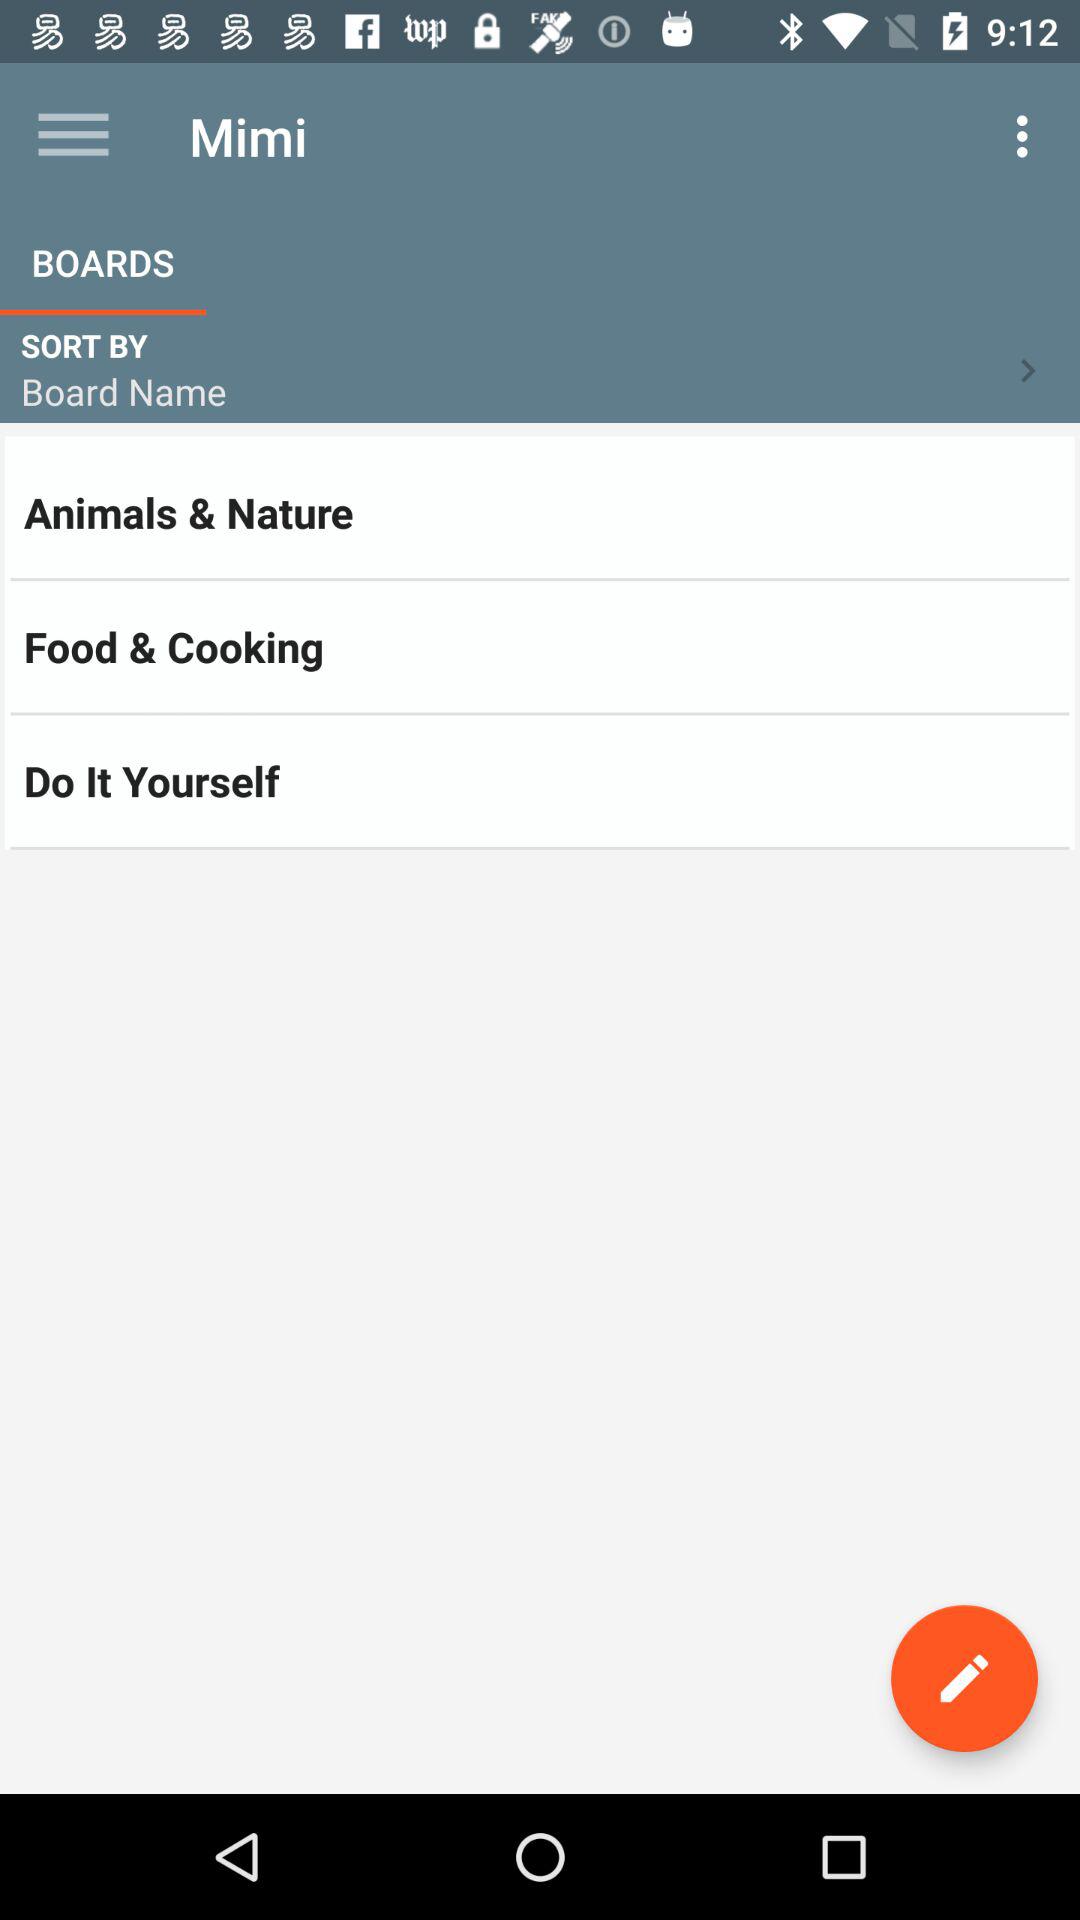 This screenshot has width=1080, height=1920. Describe the element at coordinates (73, 136) in the screenshot. I see `open item to the left of mimi item` at that location.